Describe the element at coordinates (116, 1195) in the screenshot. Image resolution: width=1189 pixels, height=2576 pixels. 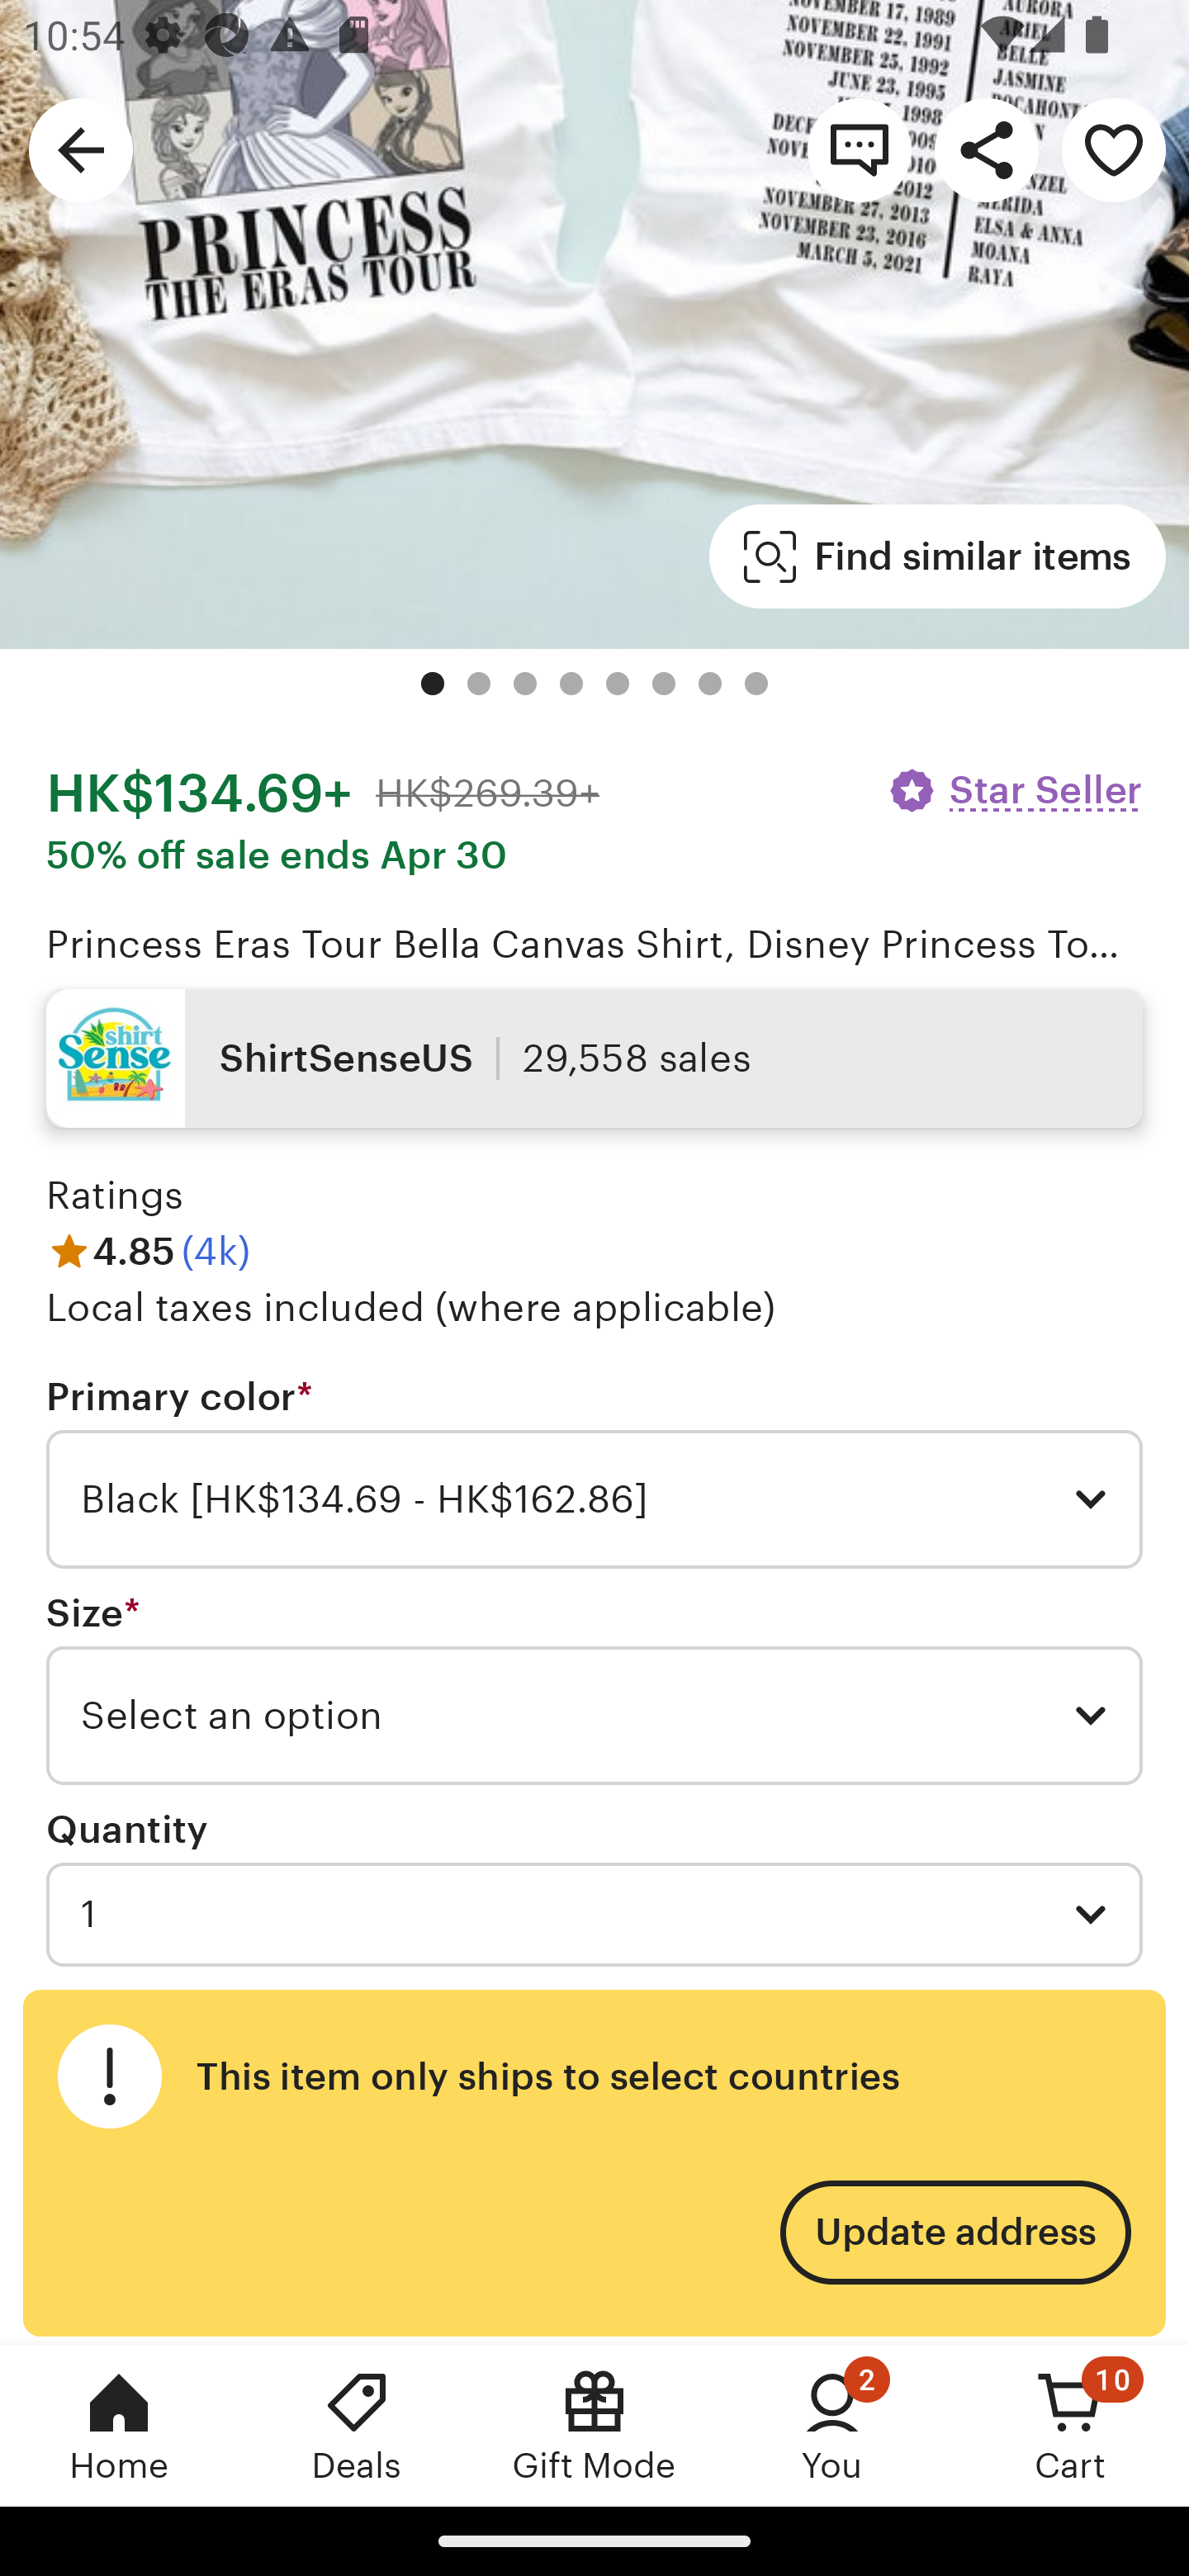
I see `Ratings` at that location.